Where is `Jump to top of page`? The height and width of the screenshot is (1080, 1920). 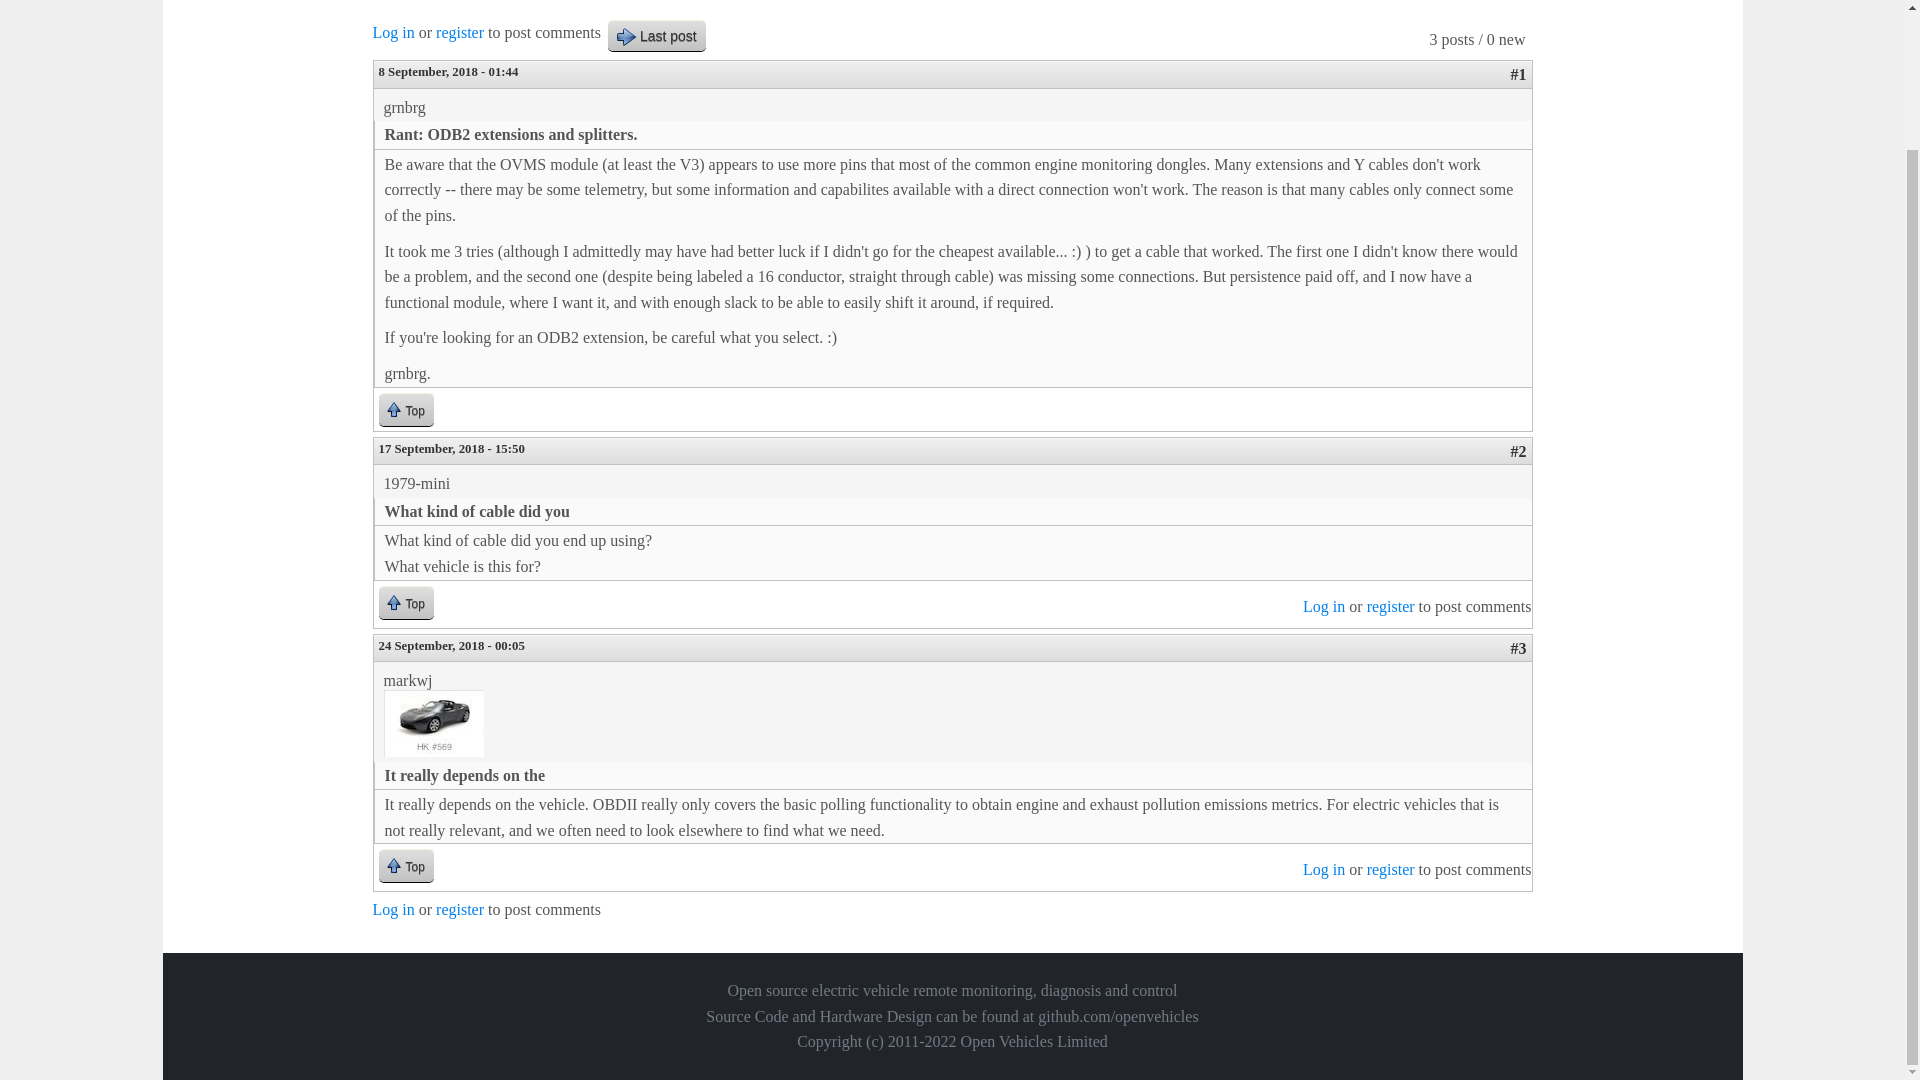
Jump to top of page is located at coordinates (406, 865).